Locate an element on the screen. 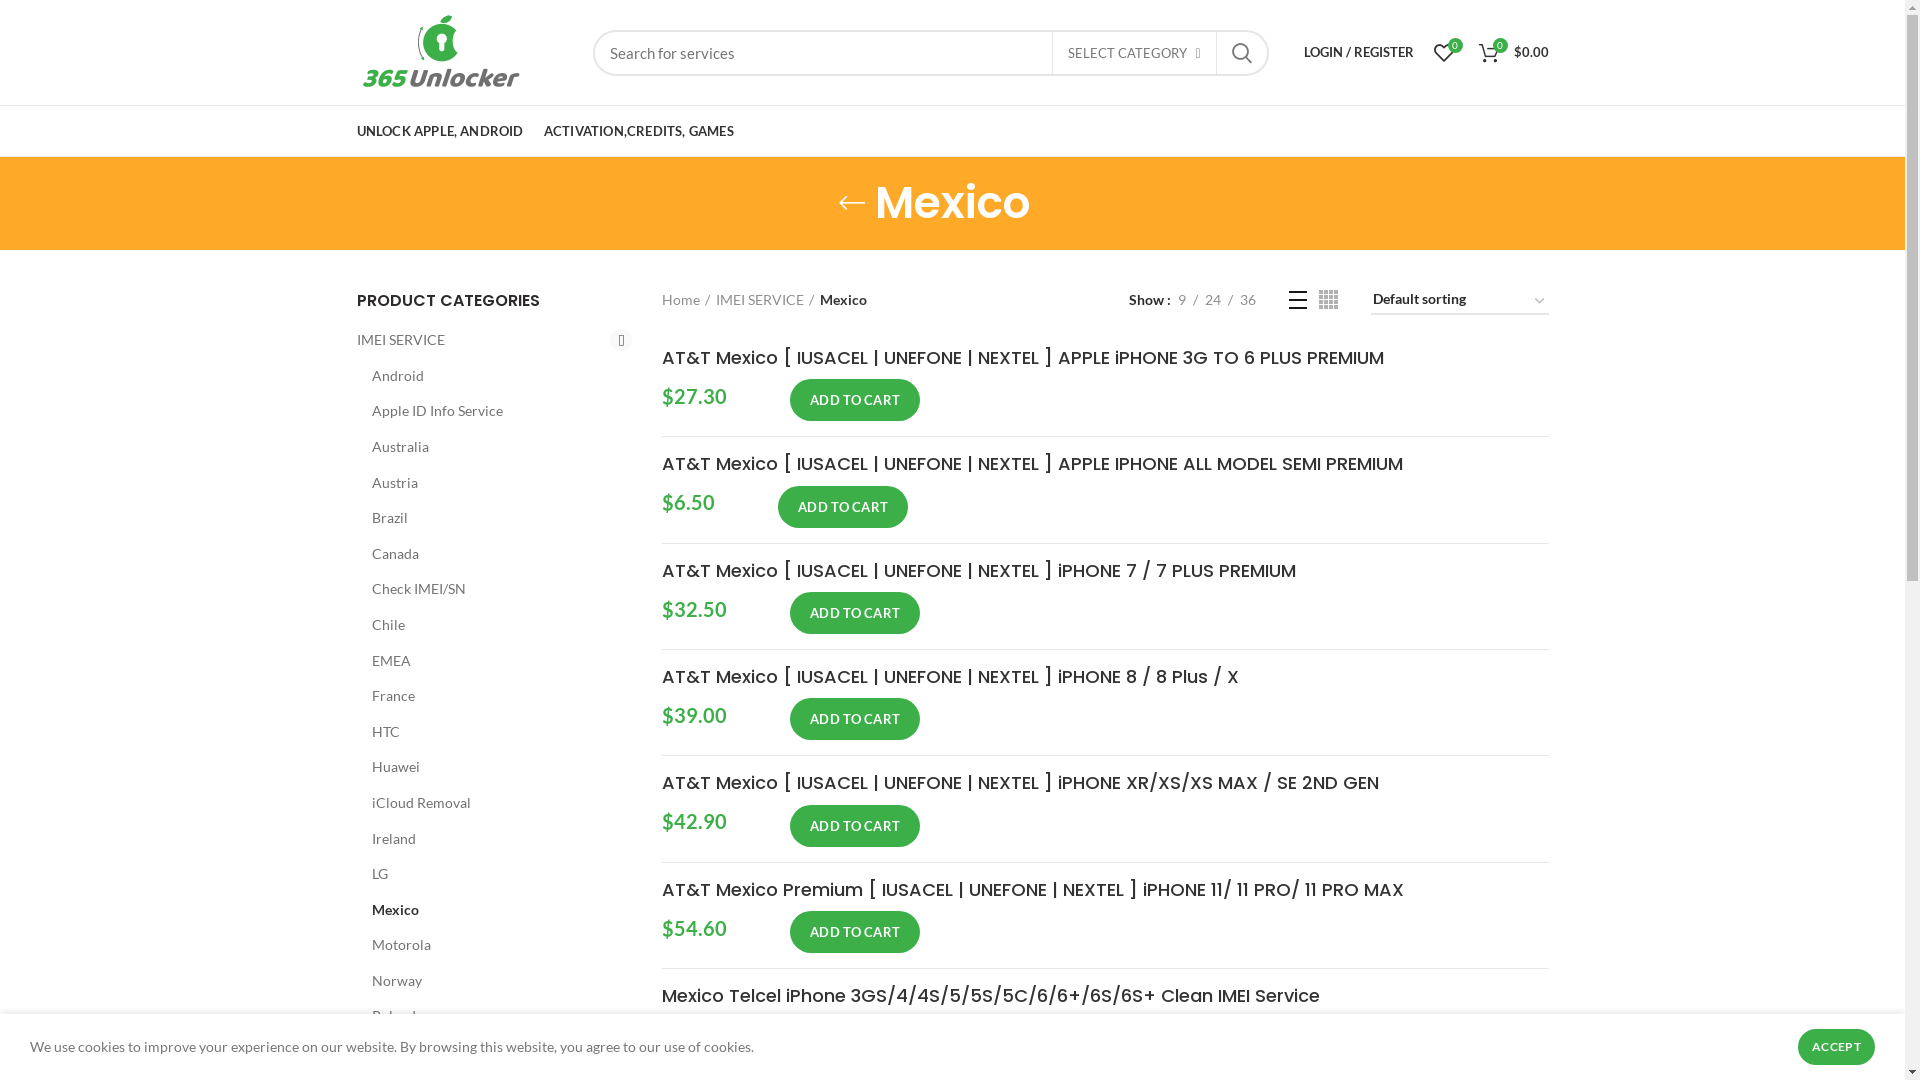 Image resolution: width=1920 pixels, height=1080 pixels. UNLOCK APPLE, ANDROID is located at coordinates (440, 130).